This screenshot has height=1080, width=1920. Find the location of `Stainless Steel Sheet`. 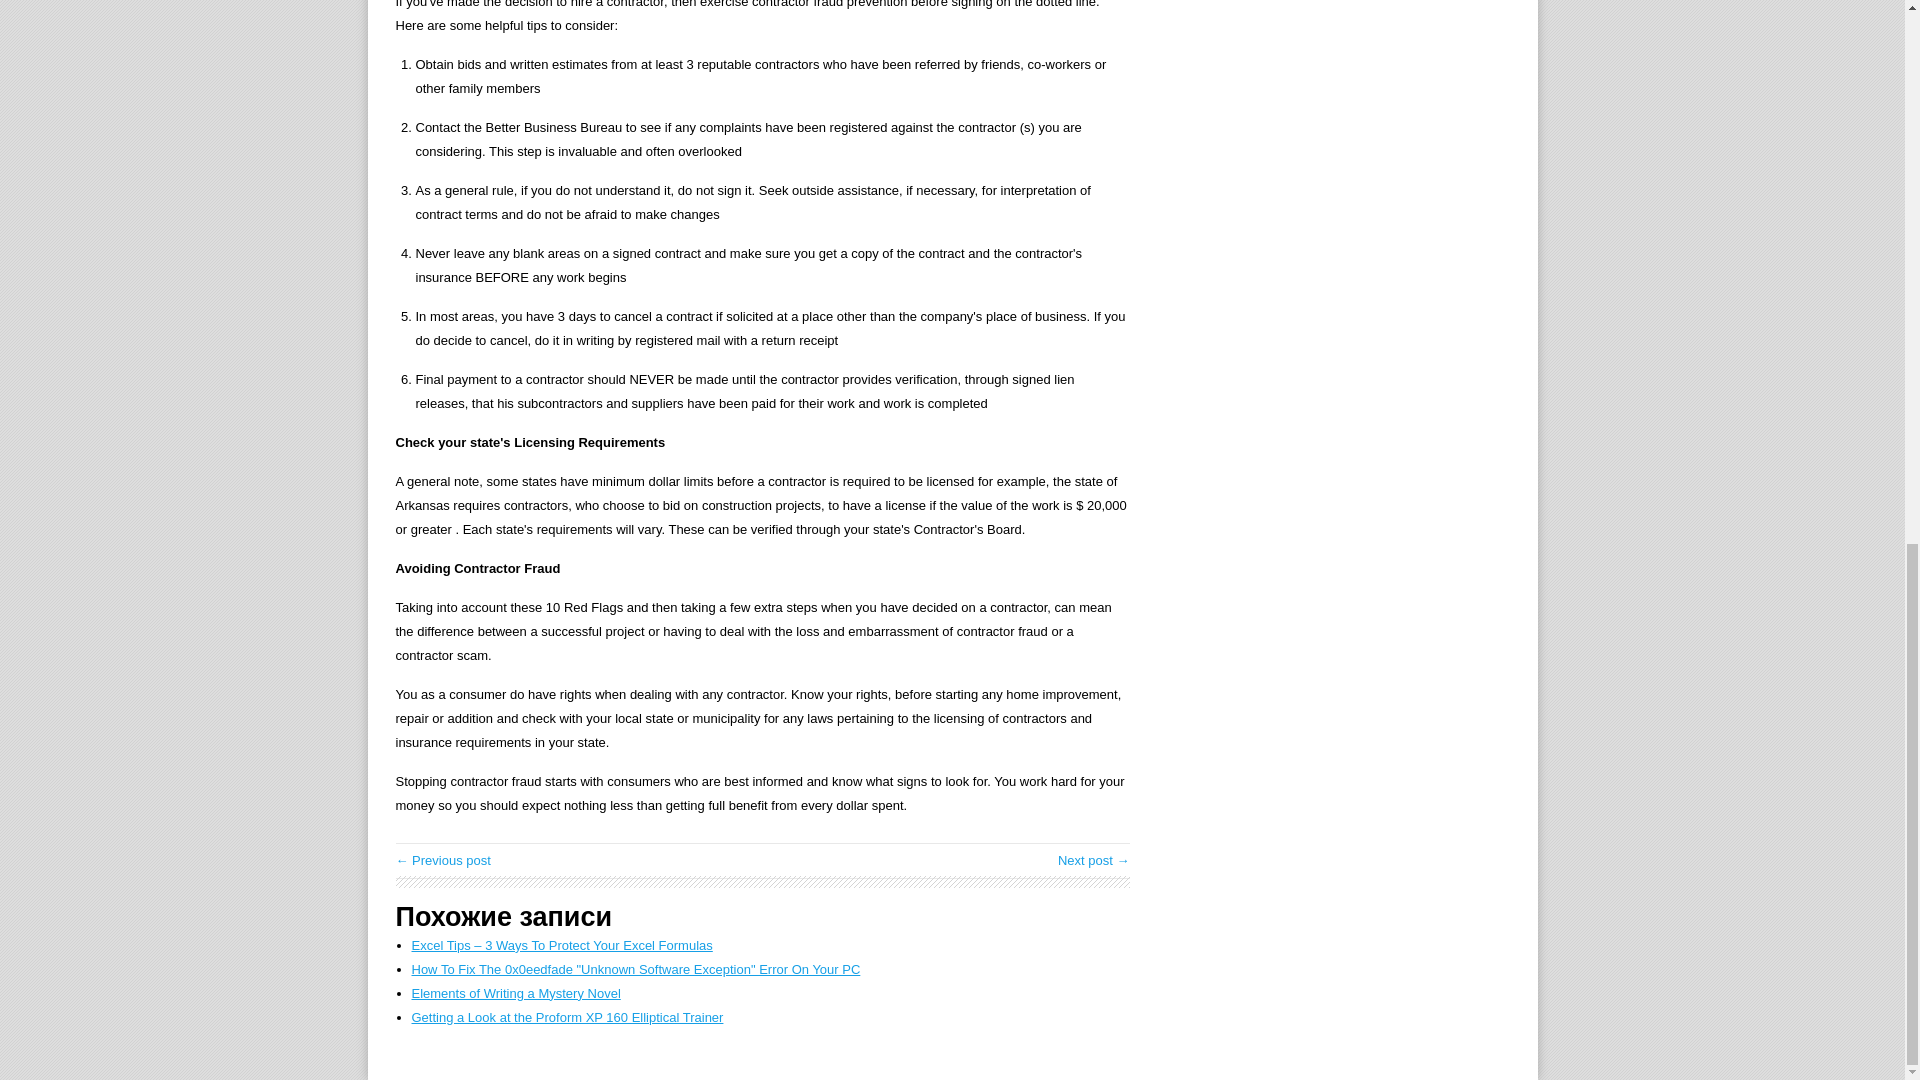

Stainless Steel Sheet is located at coordinates (443, 860).